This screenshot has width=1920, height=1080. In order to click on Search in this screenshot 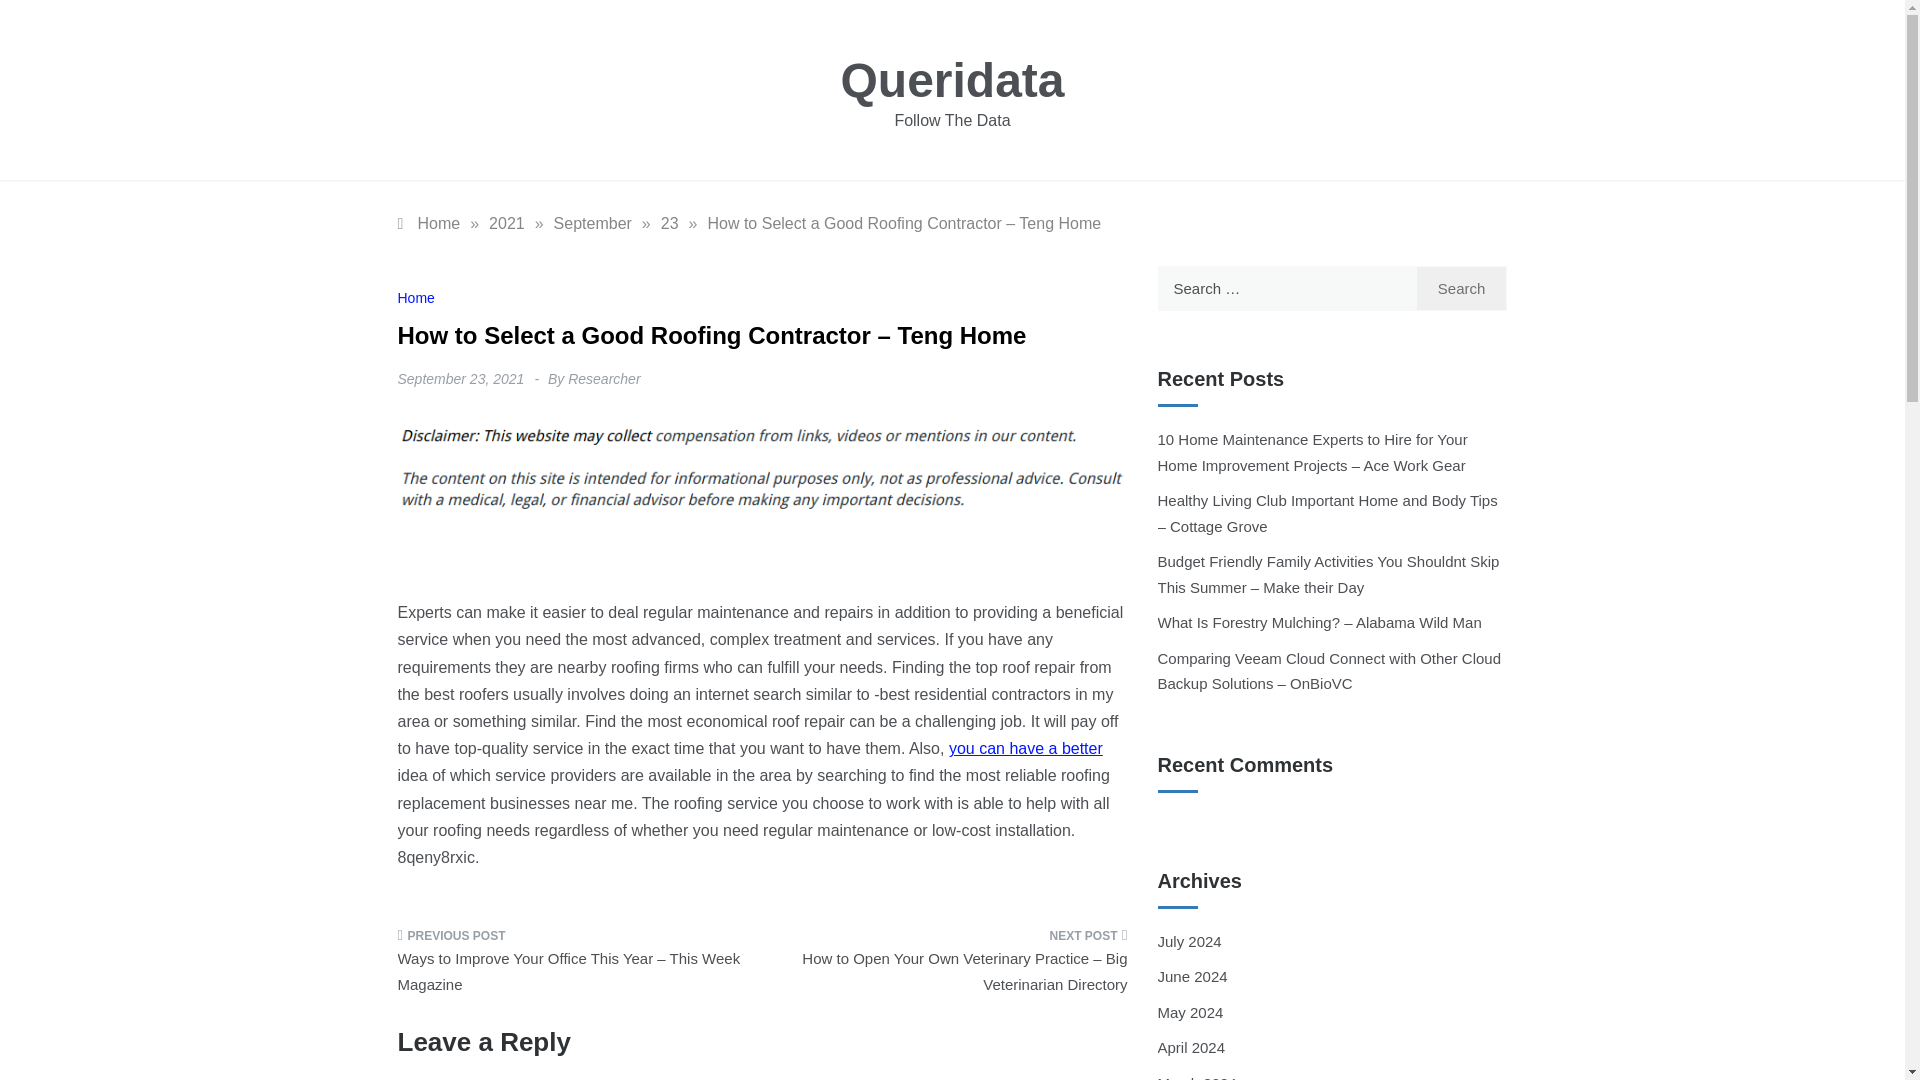, I will do `click(1462, 288)`.